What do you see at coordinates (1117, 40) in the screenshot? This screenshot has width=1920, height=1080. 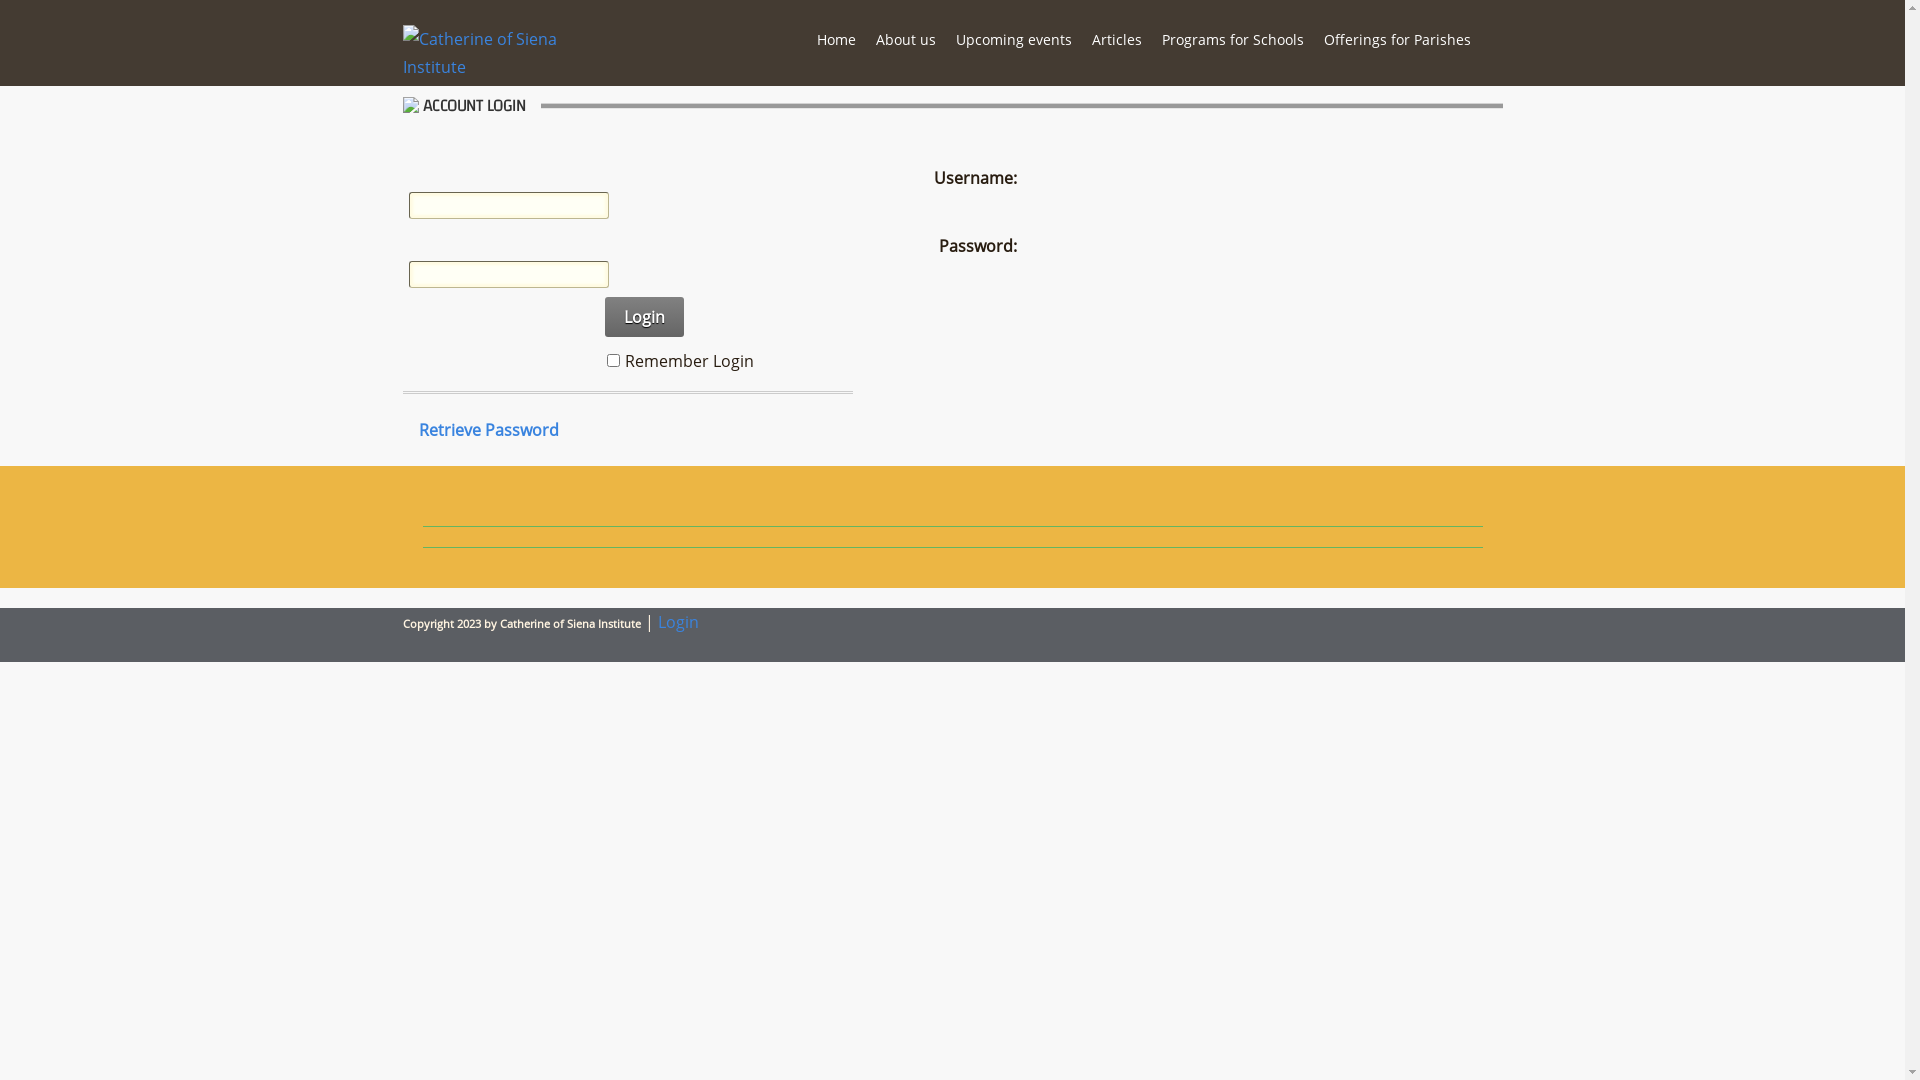 I see `Articles` at bounding box center [1117, 40].